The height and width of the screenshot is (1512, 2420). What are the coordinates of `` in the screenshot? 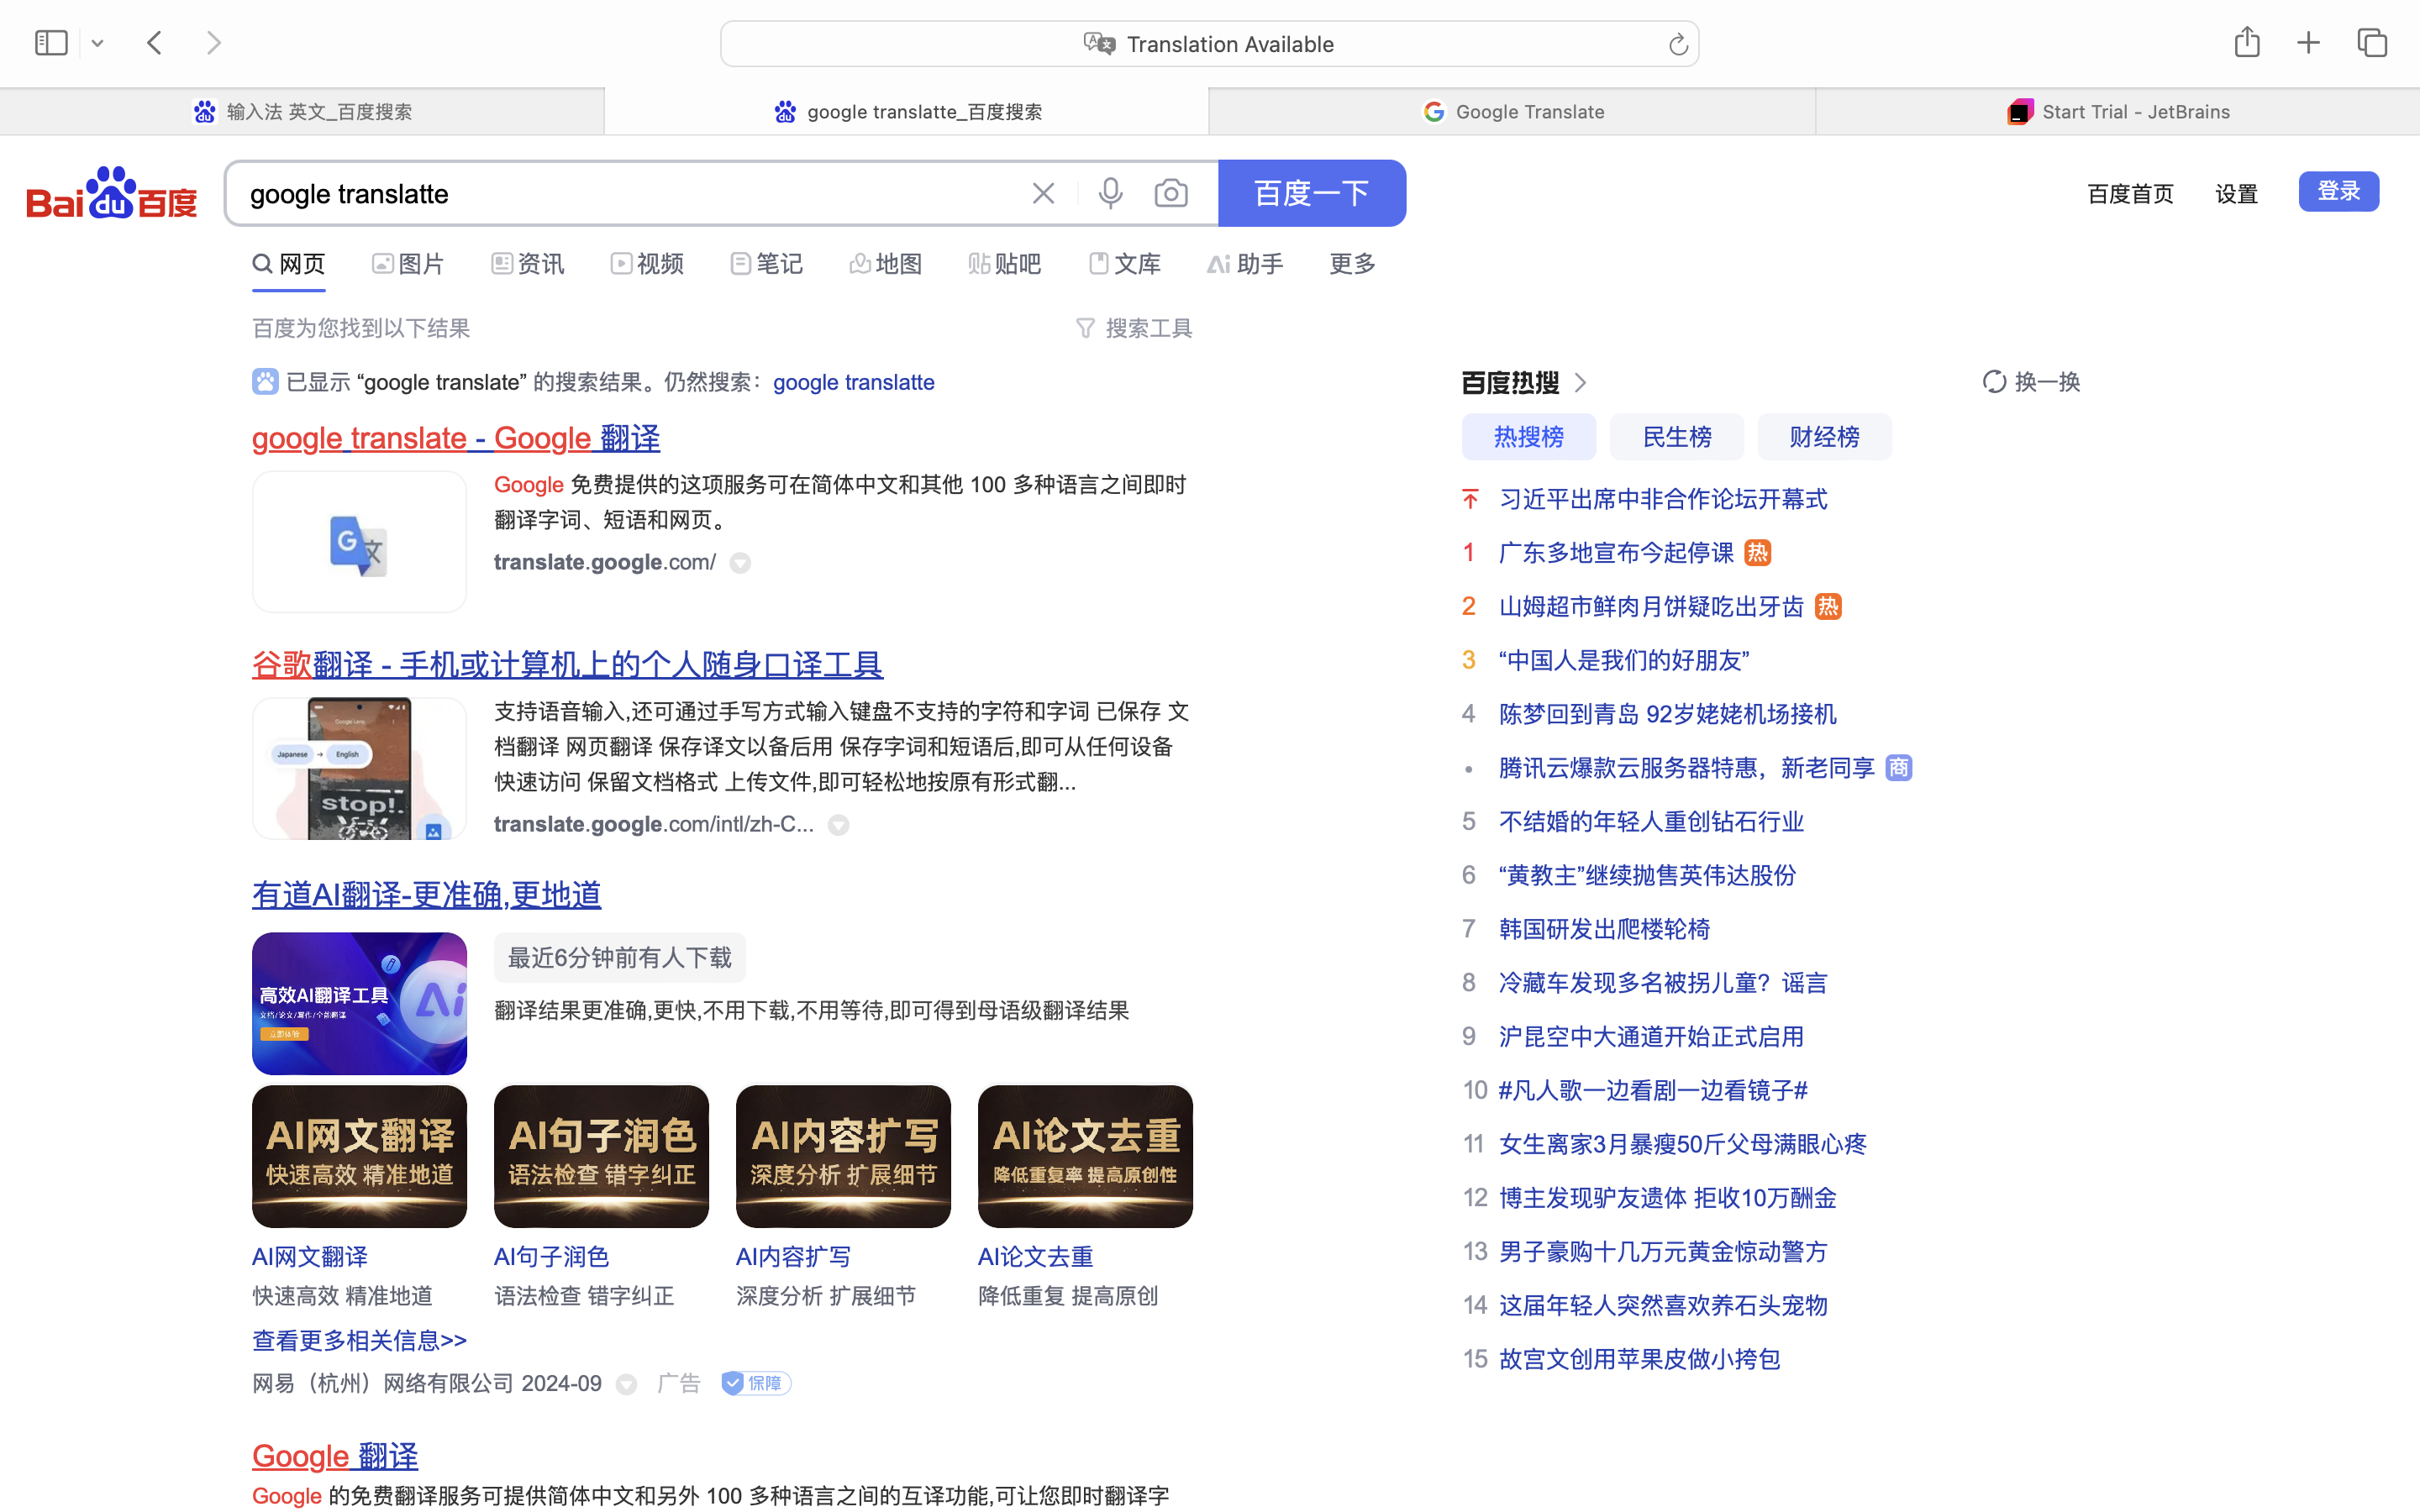 It's located at (1995, 381).